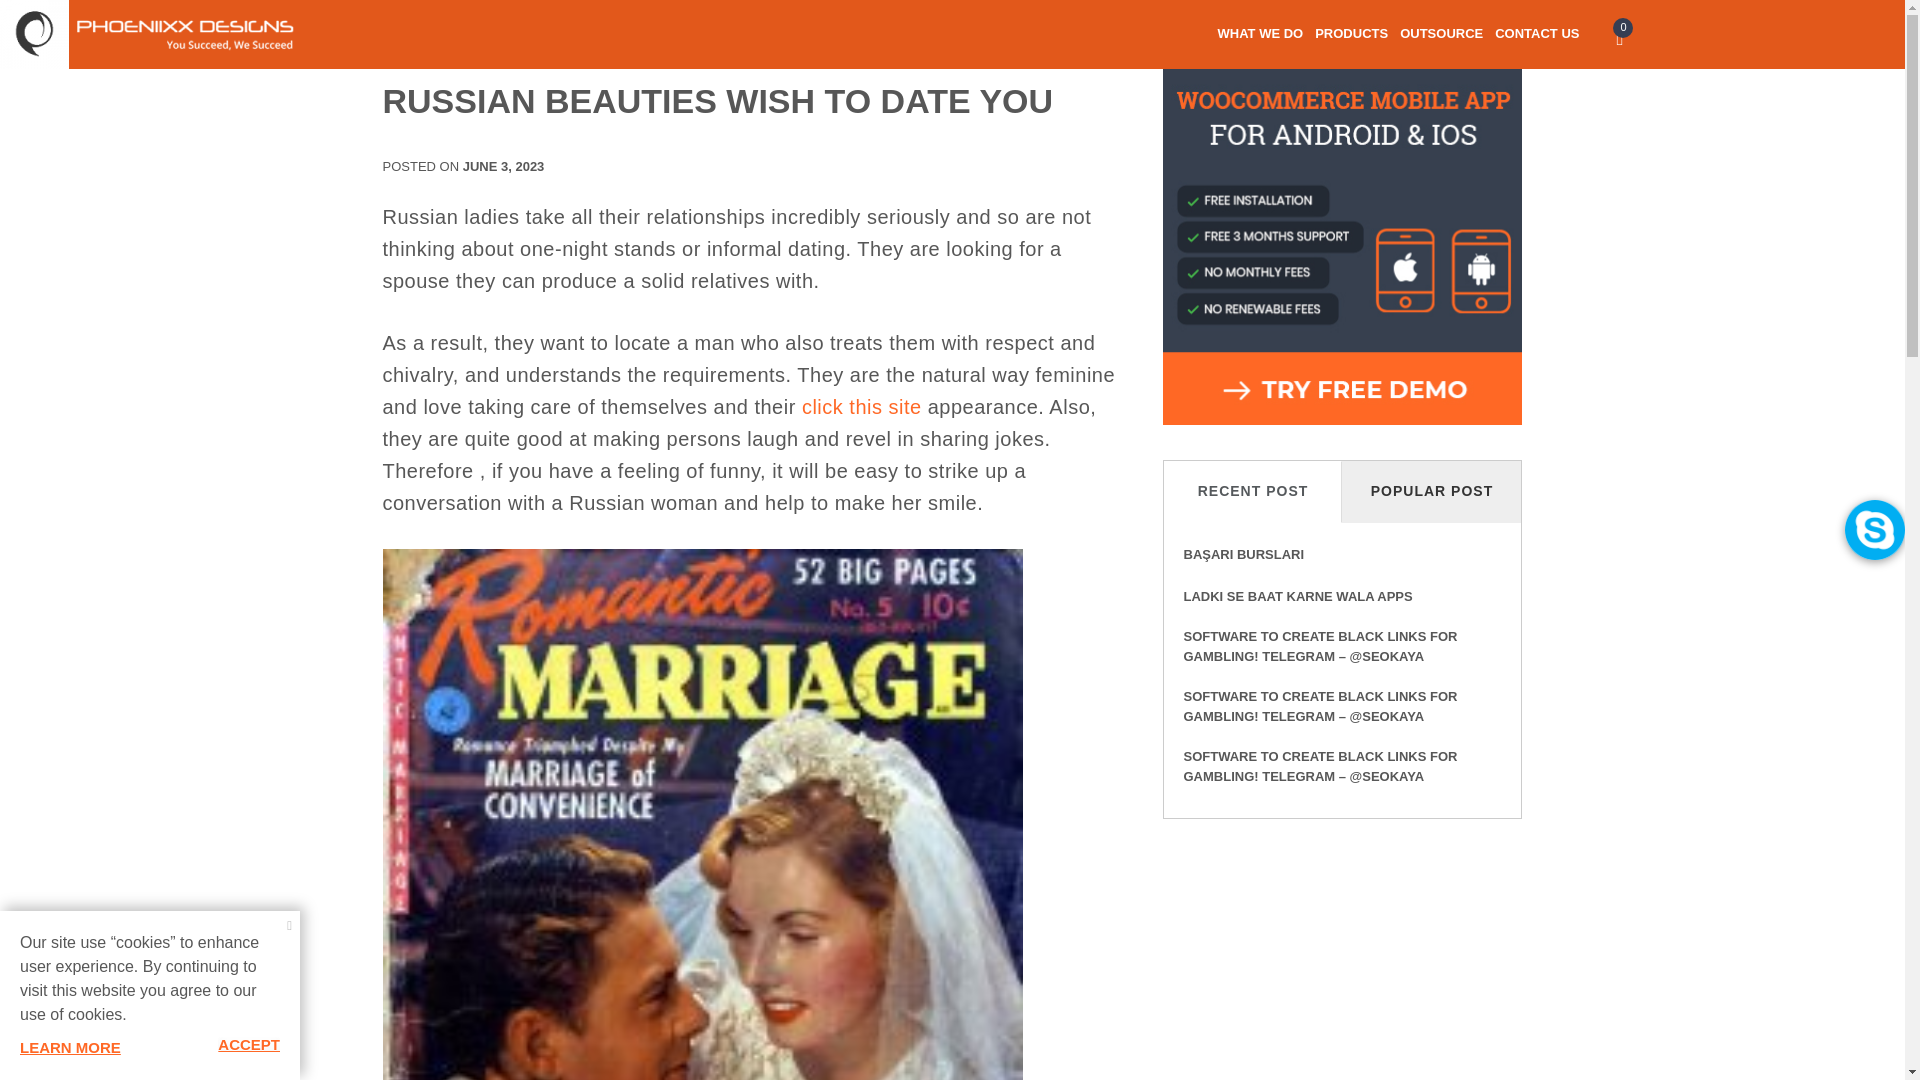  What do you see at coordinates (504, 166) in the screenshot?
I see `JUNE 3, 2023` at bounding box center [504, 166].